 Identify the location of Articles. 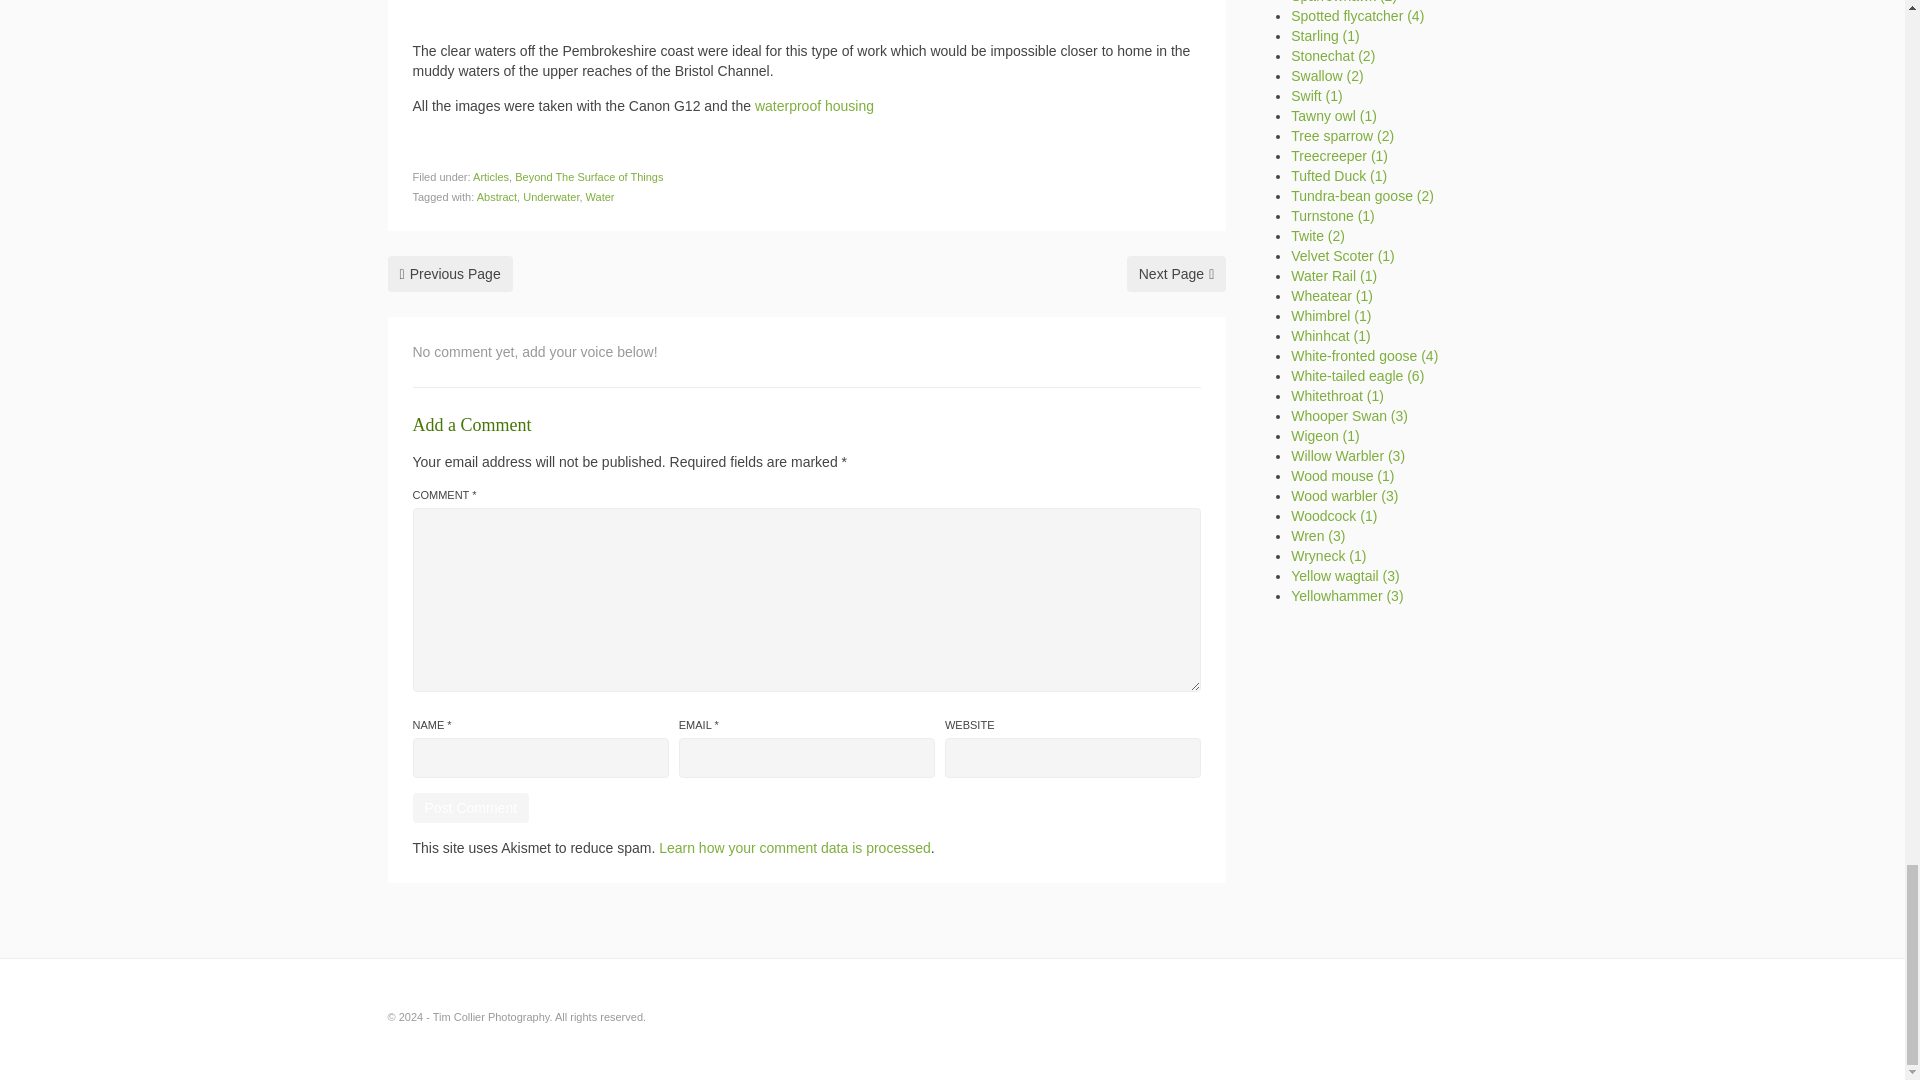
(490, 176).